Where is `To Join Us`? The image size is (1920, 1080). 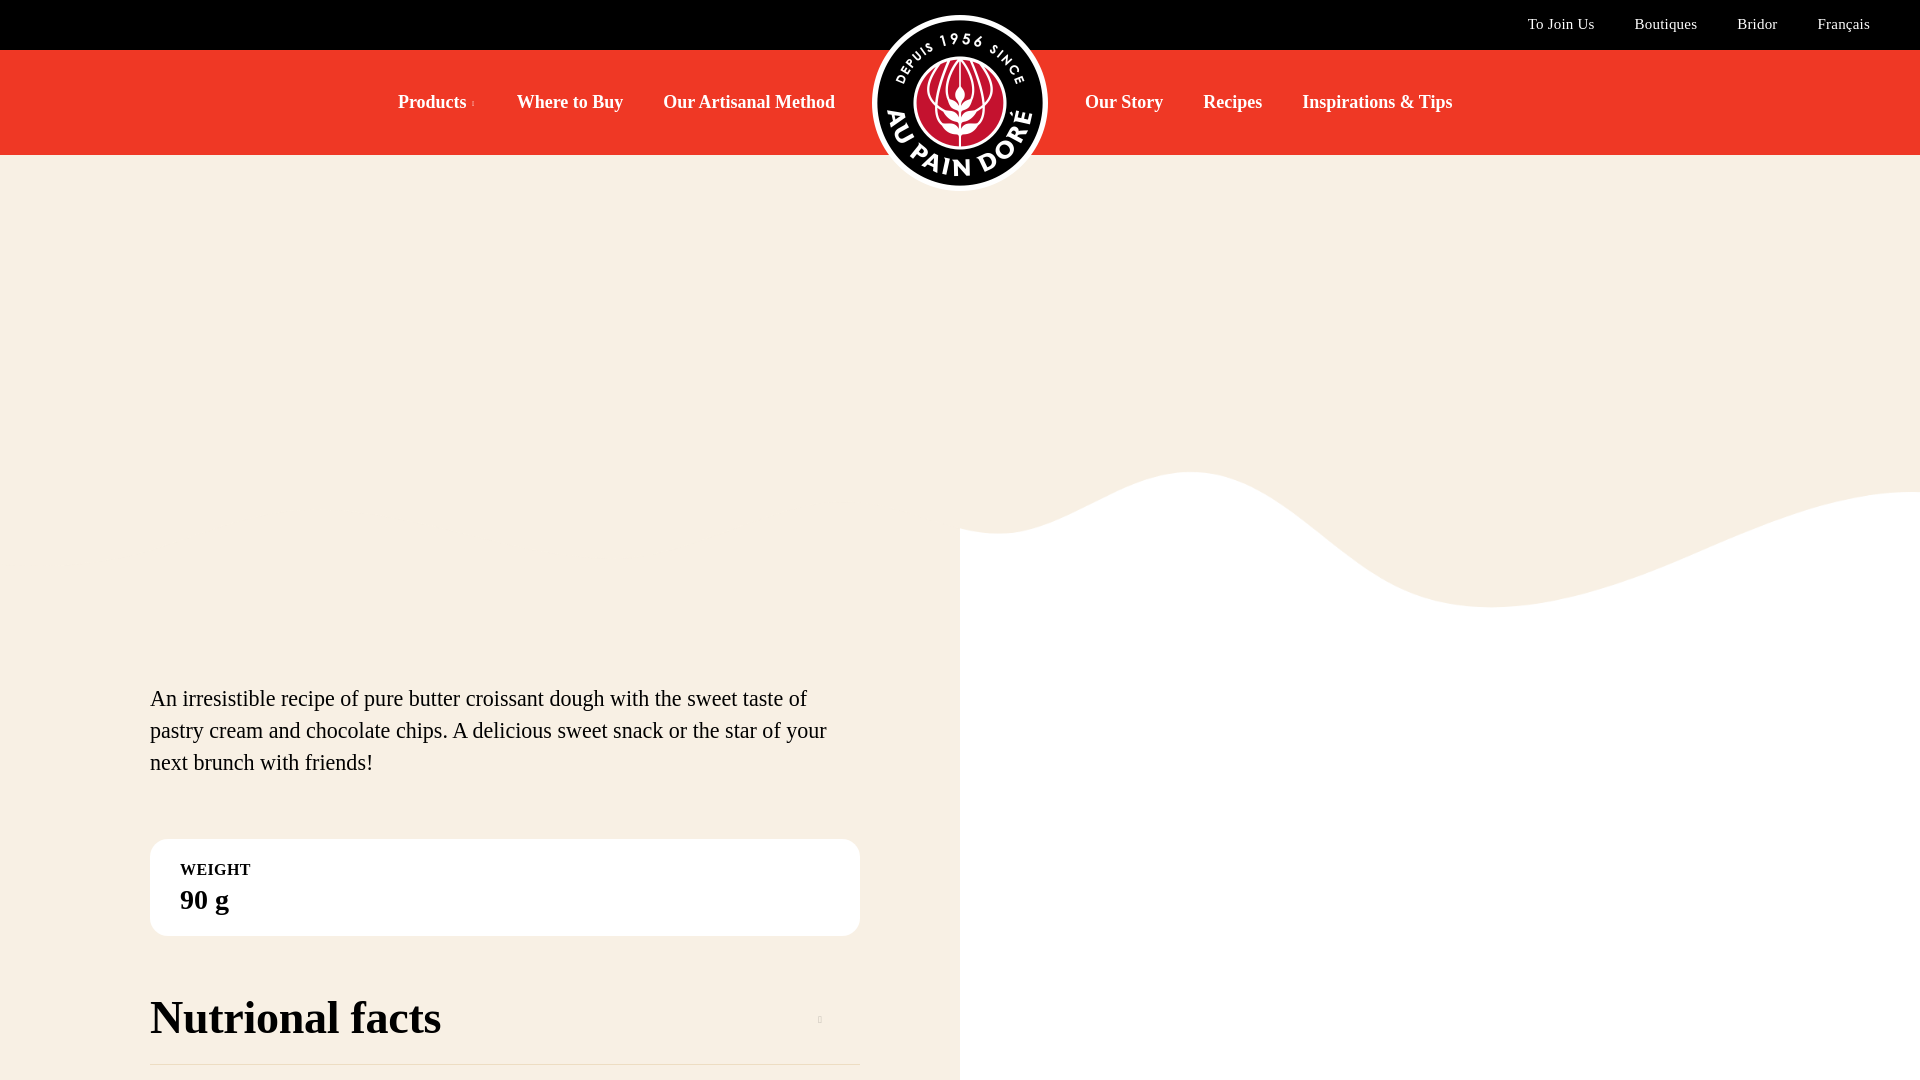
To Join Us is located at coordinates (1562, 24).